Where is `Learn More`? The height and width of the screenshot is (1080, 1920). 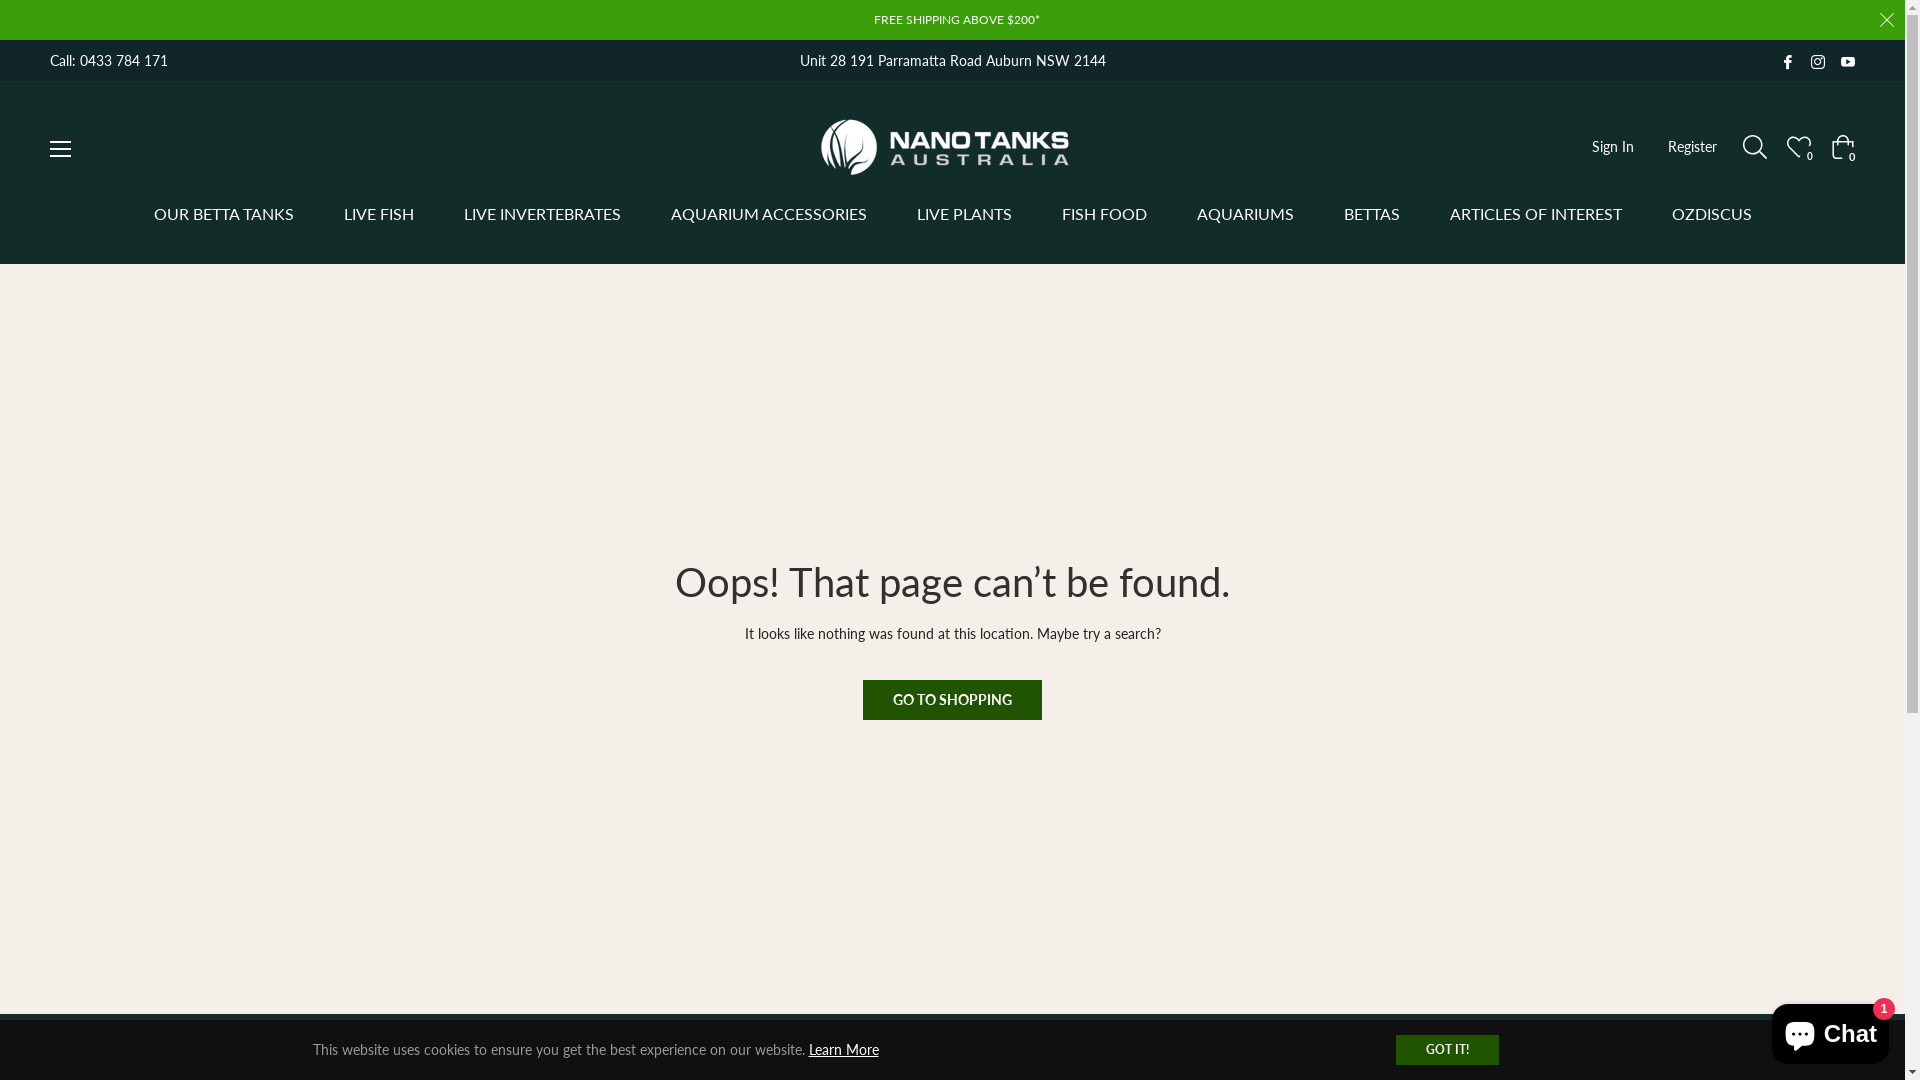
Learn More is located at coordinates (843, 1050).